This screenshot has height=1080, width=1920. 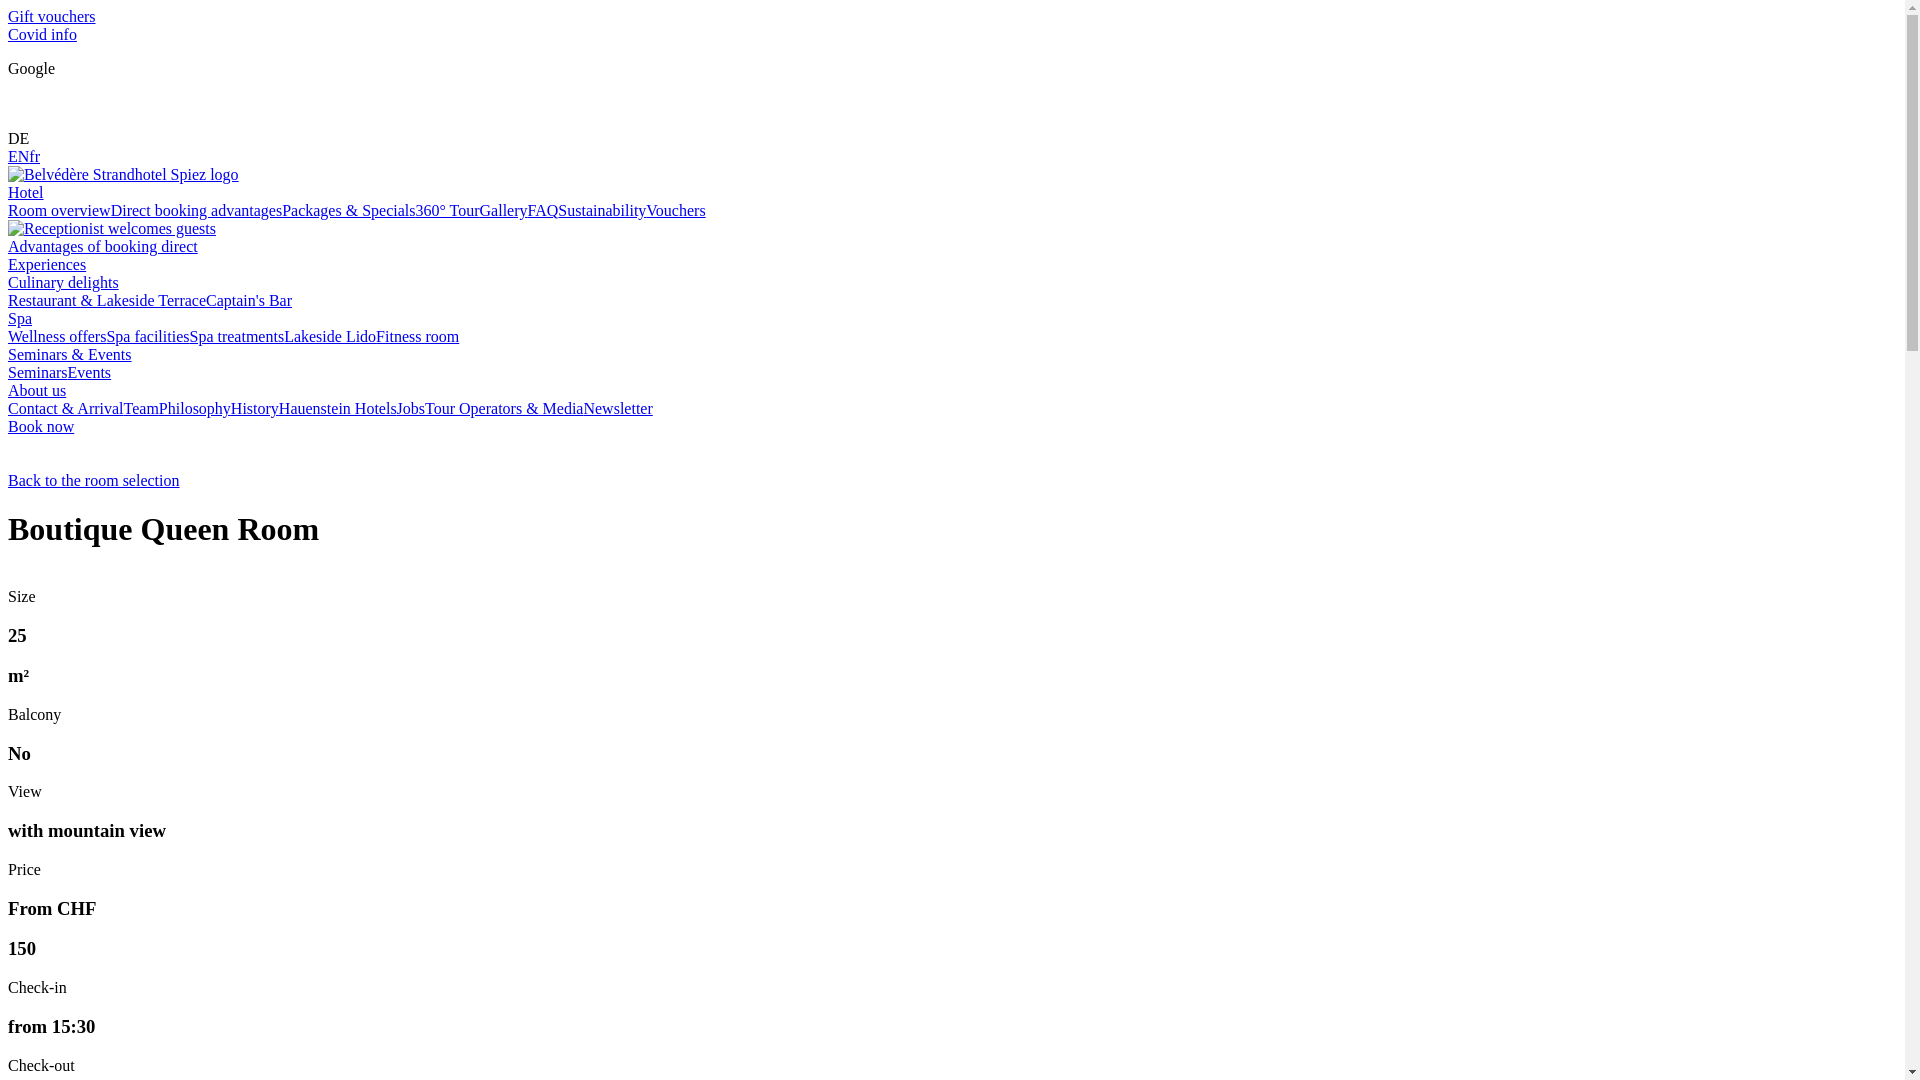 I want to click on Jobs, so click(x=411, y=408).